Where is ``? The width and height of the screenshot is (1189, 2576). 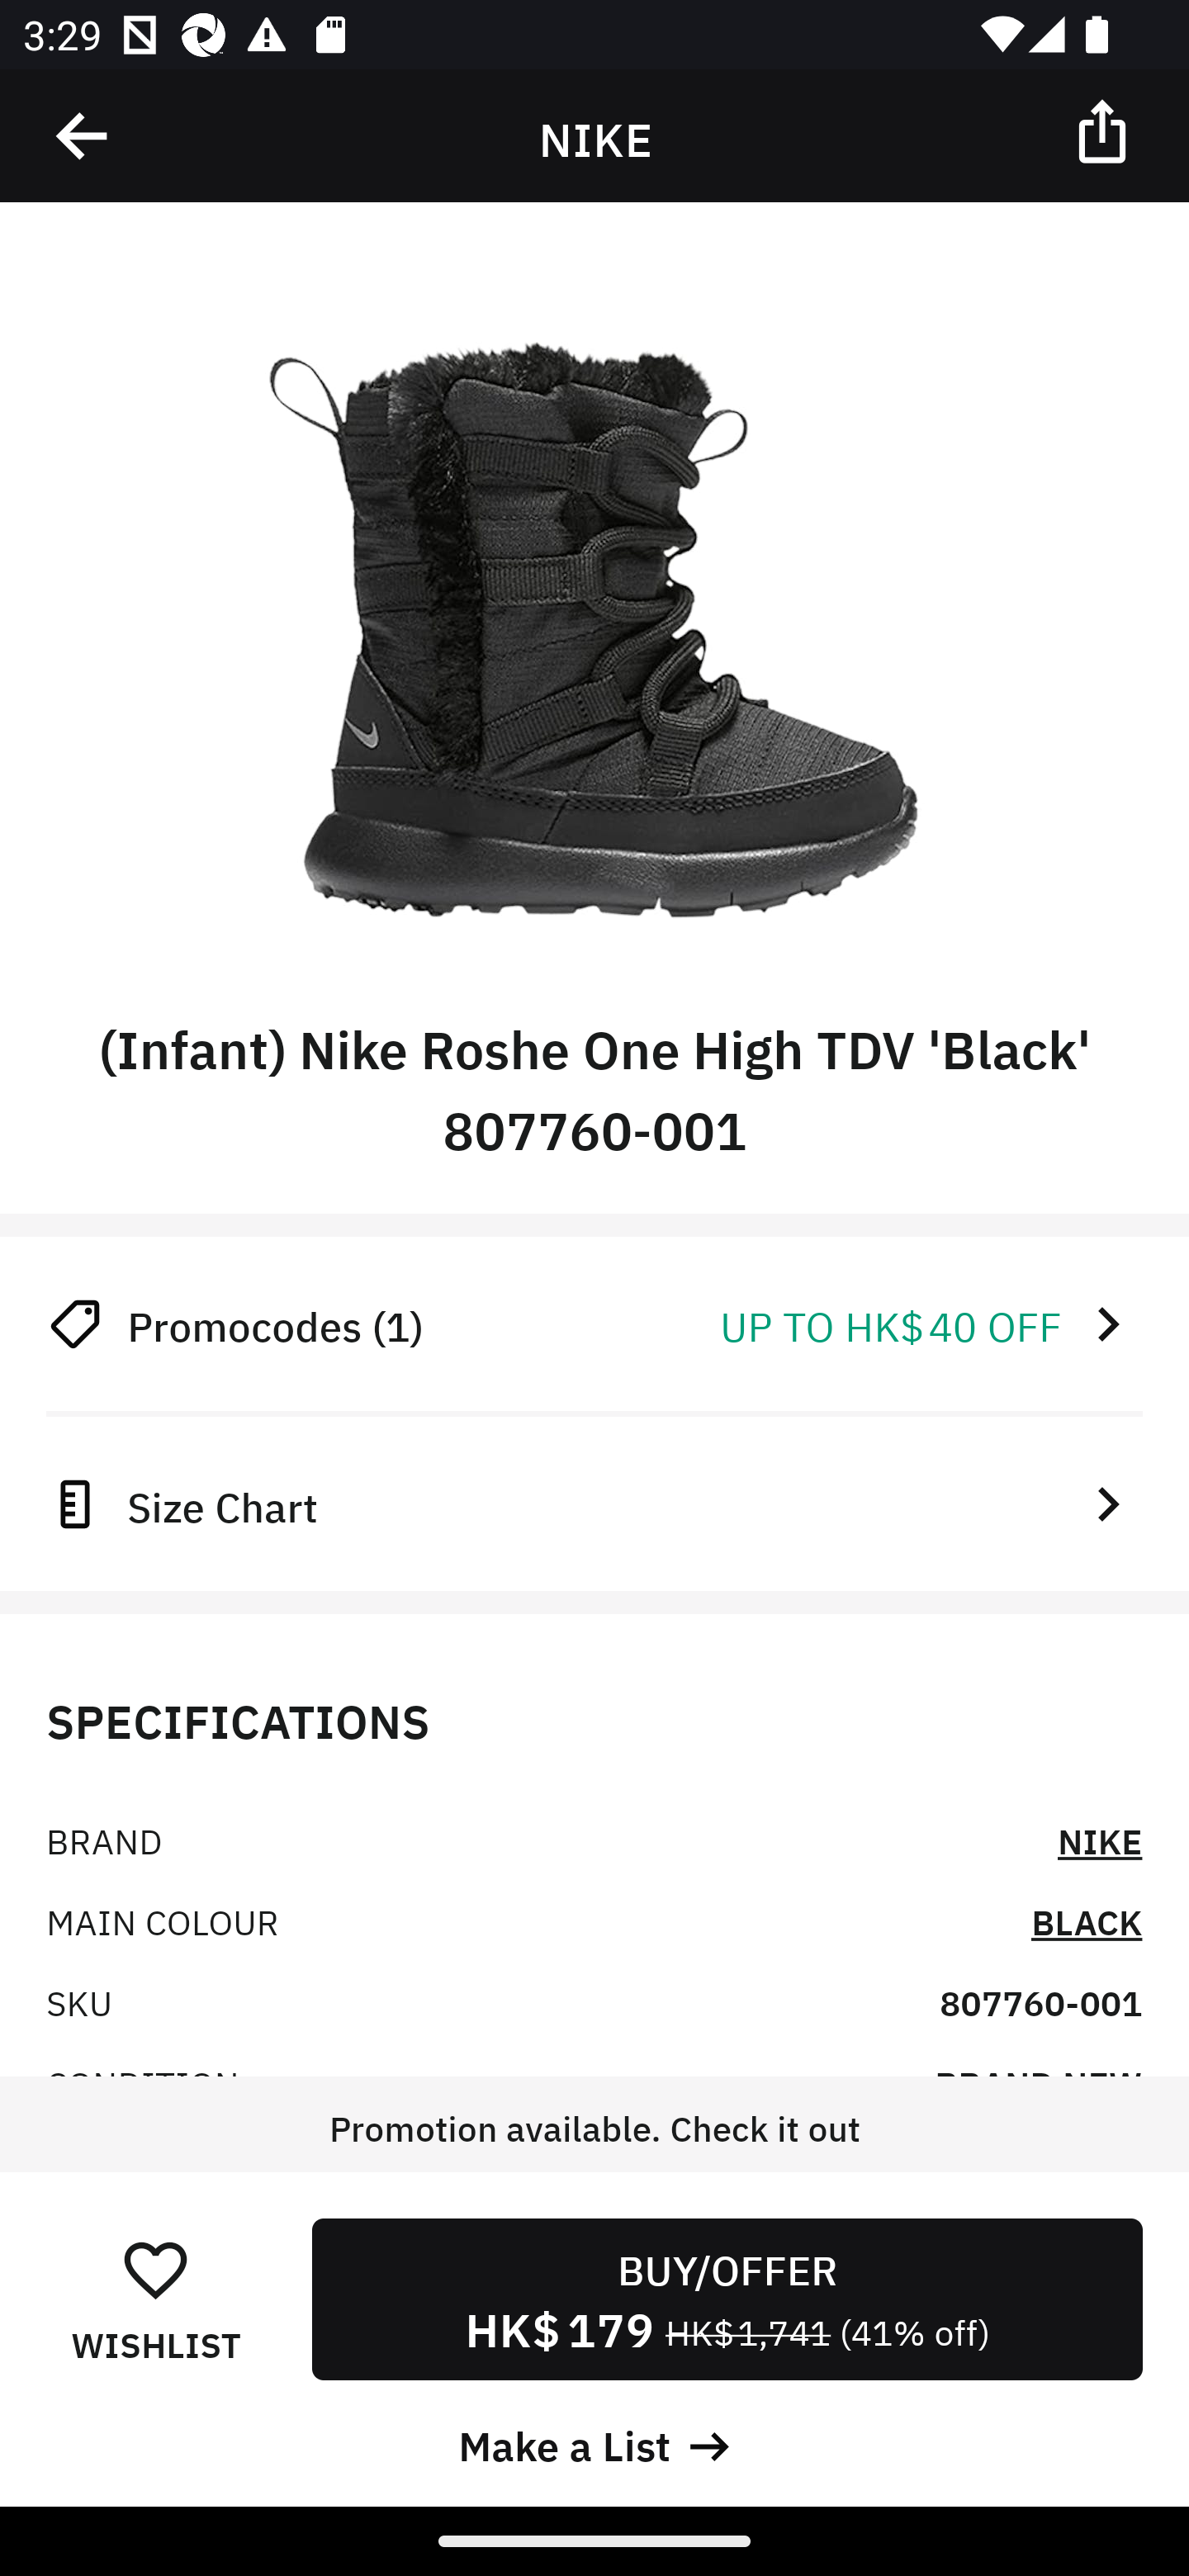
 is located at coordinates (83, 136).